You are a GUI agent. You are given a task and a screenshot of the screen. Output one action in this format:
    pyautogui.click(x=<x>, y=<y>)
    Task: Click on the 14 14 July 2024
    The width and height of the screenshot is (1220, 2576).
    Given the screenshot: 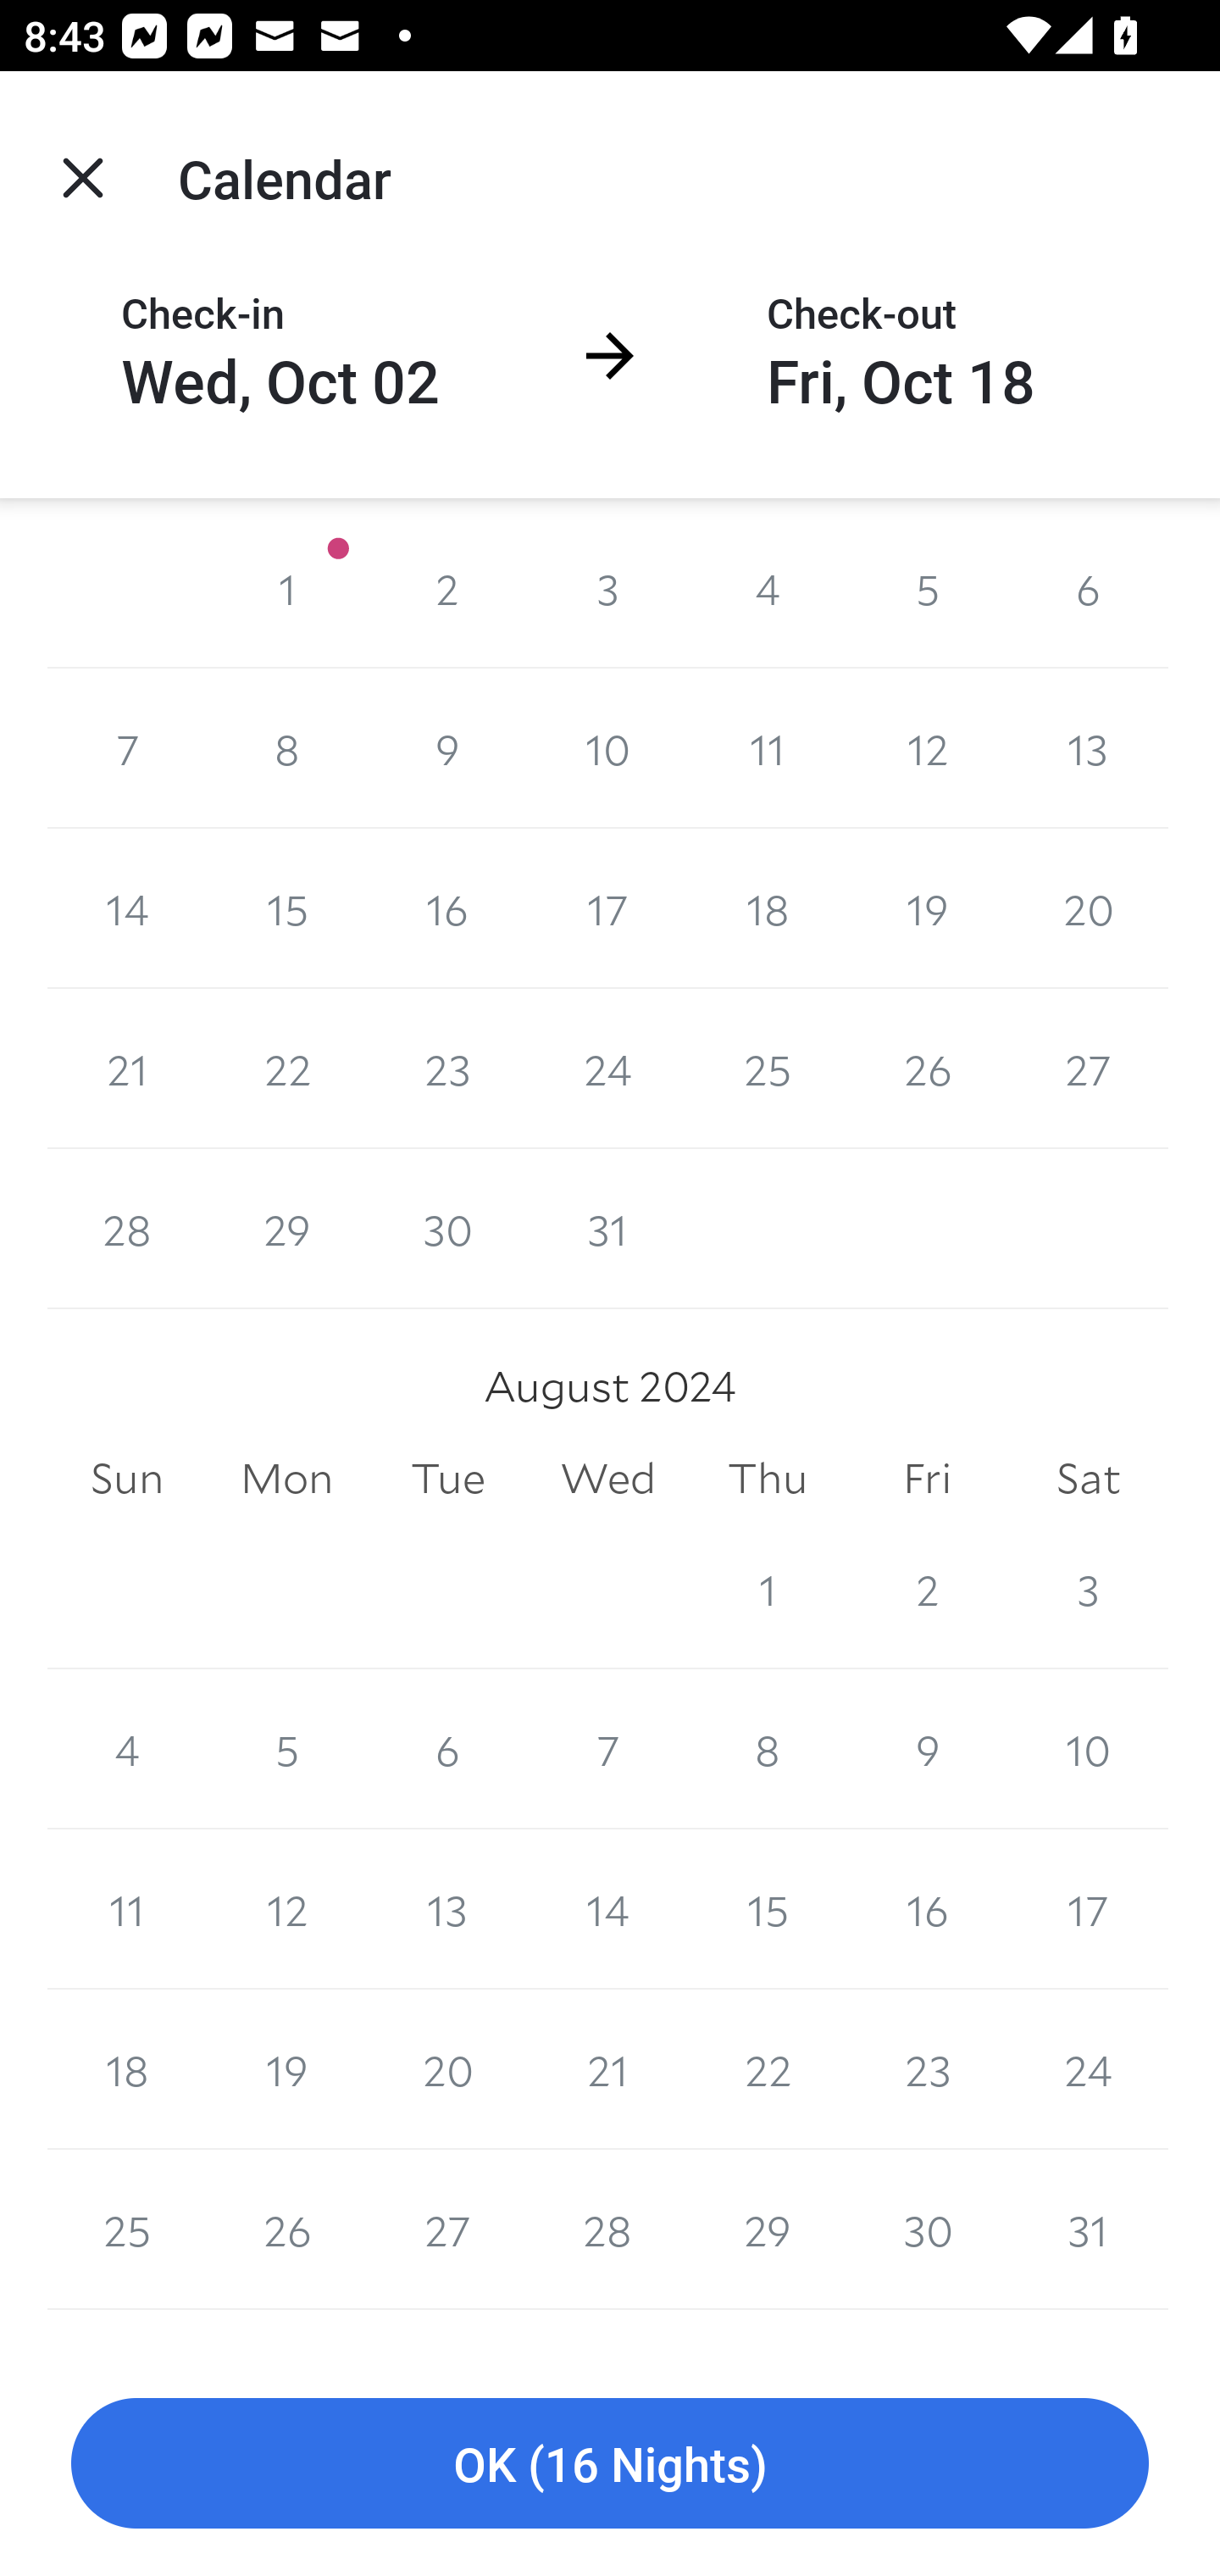 What is the action you would take?
    pyautogui.click(x=127, y=908)
    